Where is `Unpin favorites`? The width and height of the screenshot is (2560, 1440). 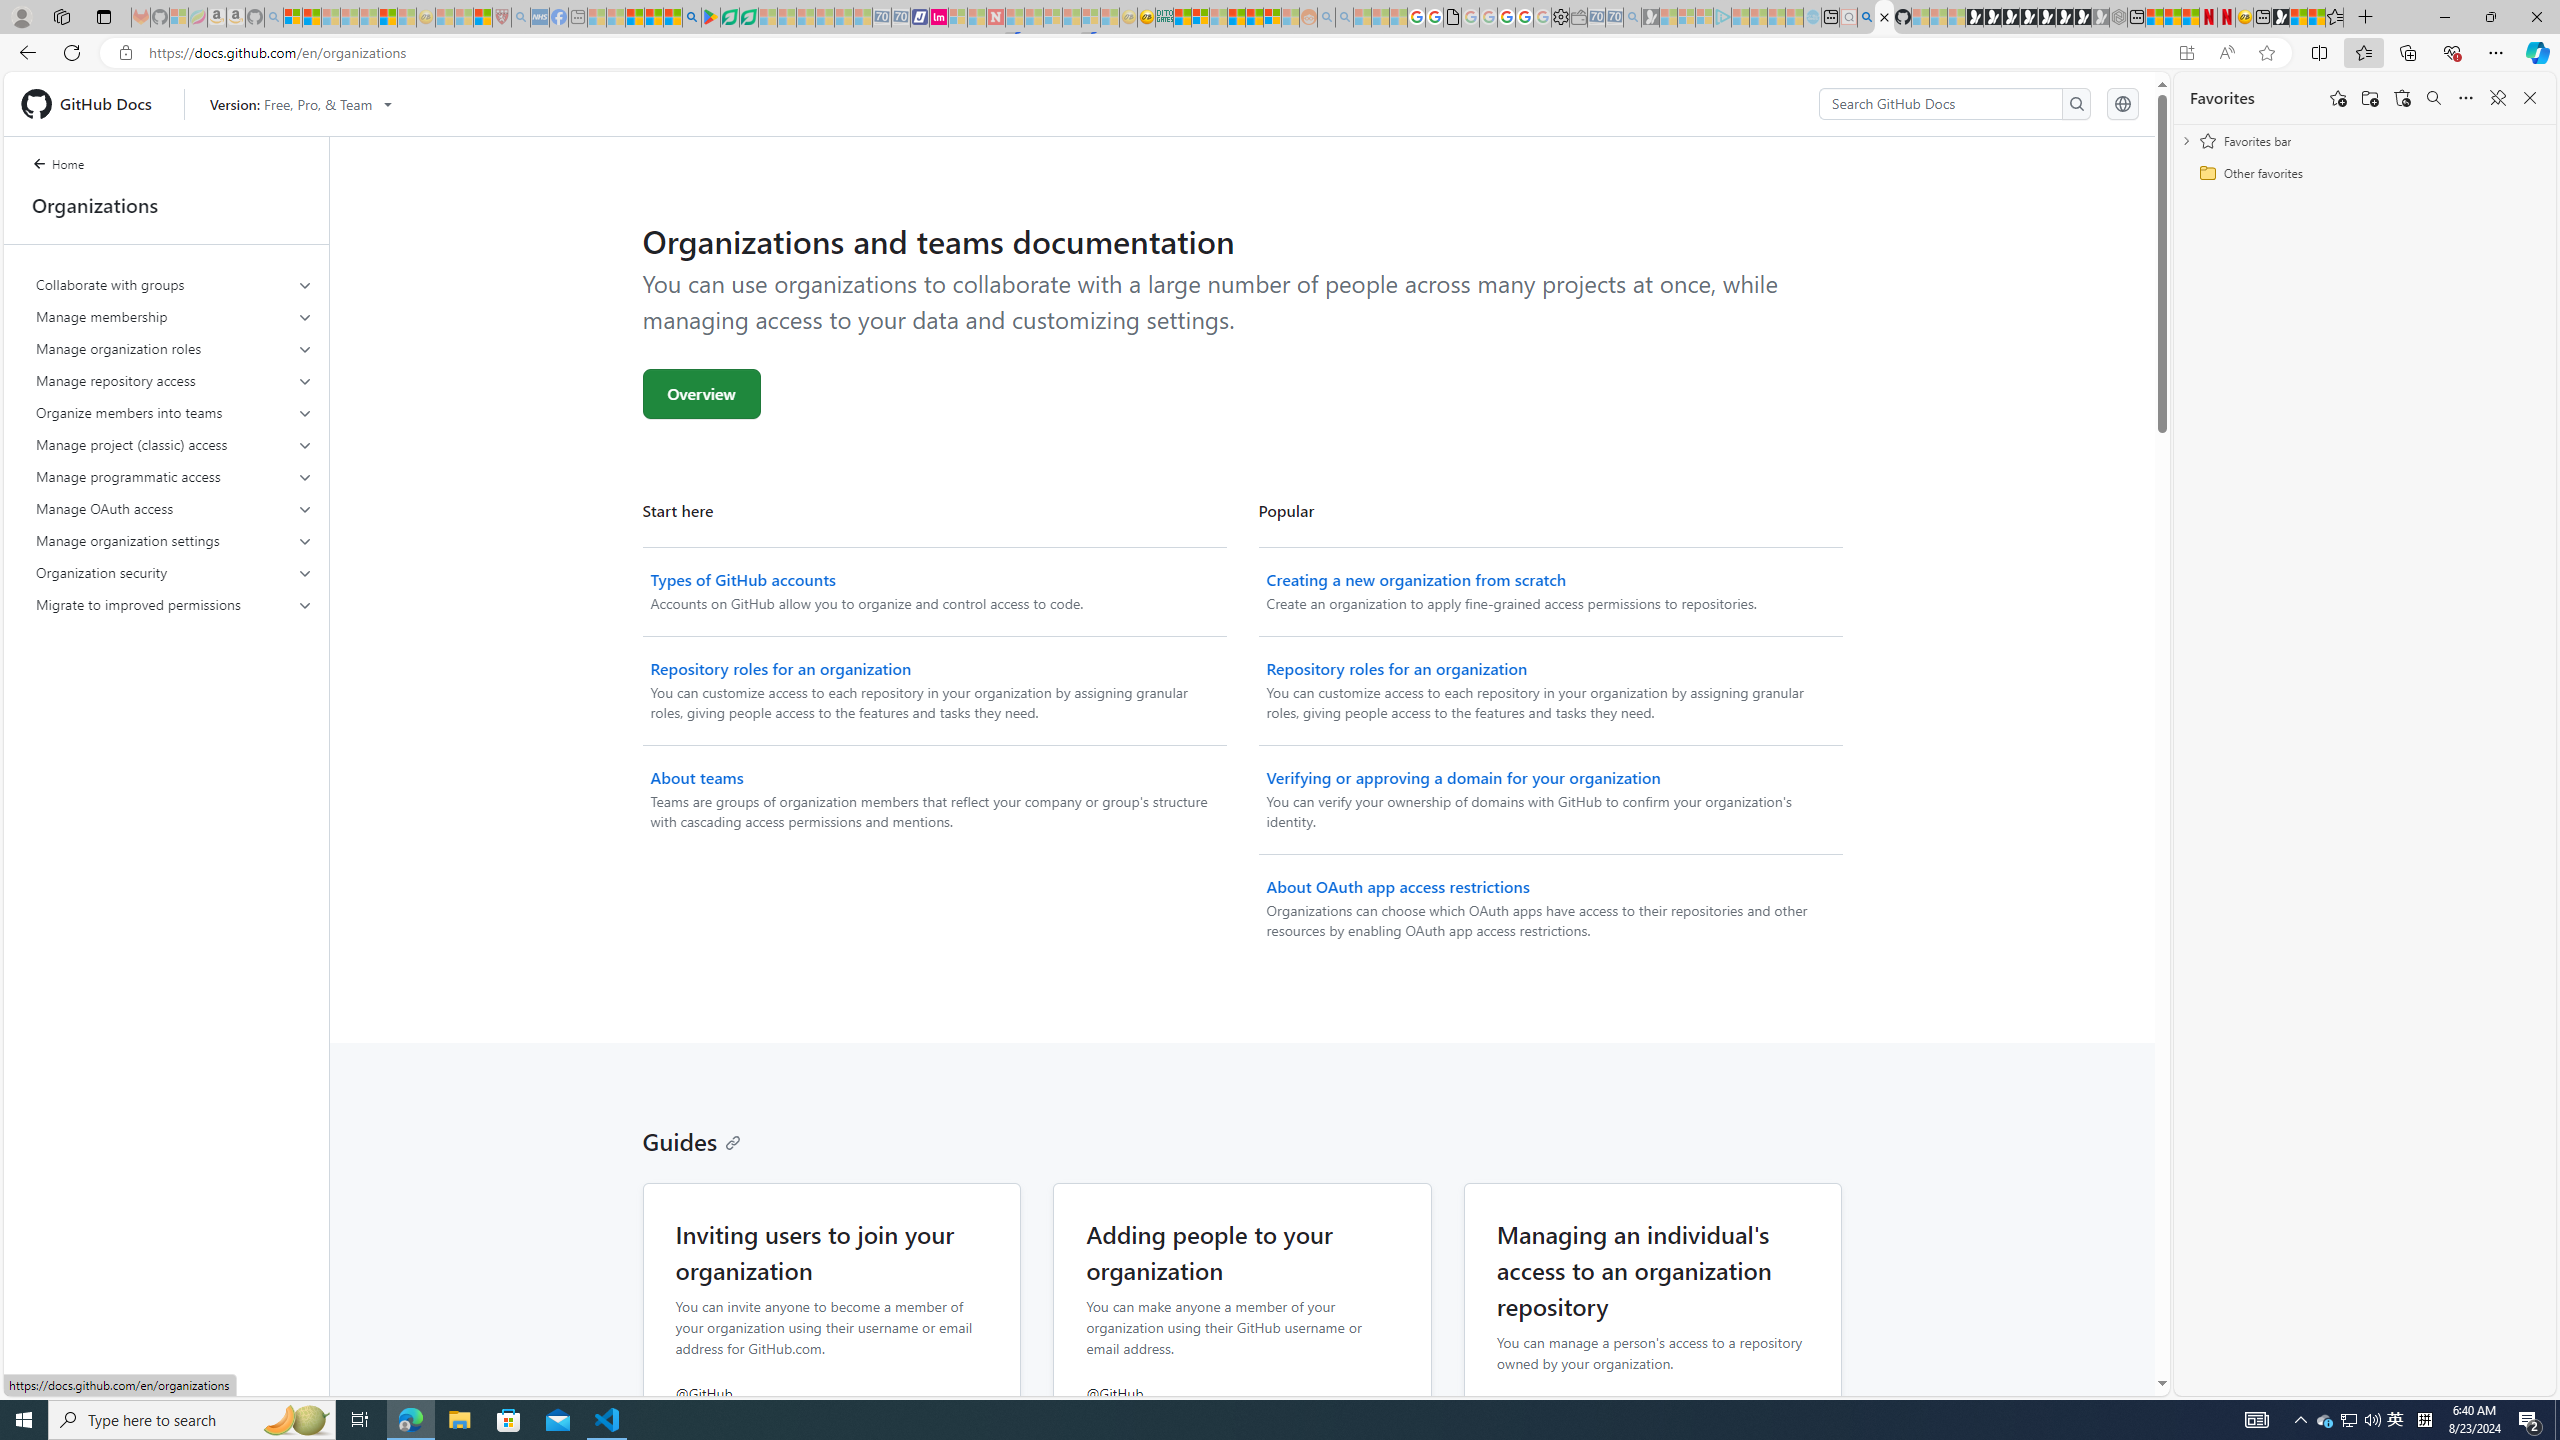
Unpin favorites is located at coordinates (2497, 98).